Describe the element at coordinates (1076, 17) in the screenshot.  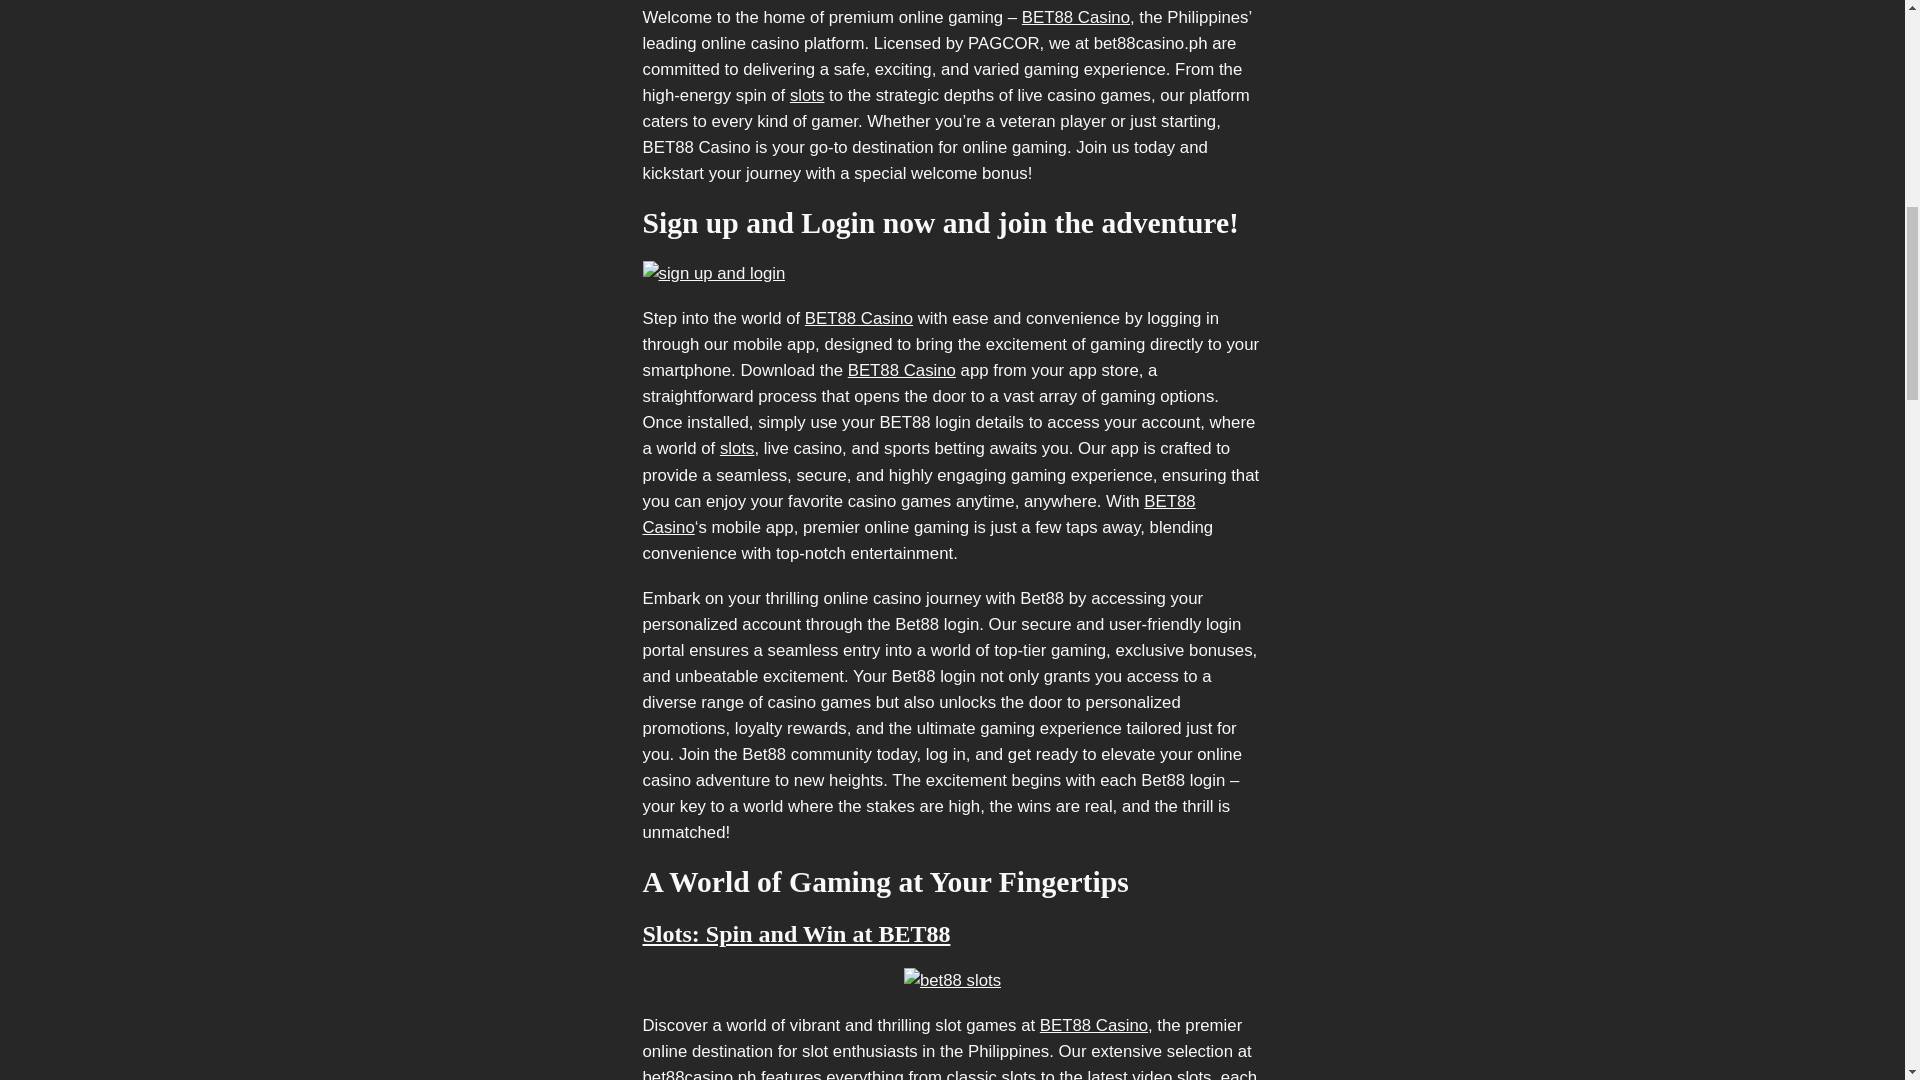
I see `BET88 Casino` at that location.